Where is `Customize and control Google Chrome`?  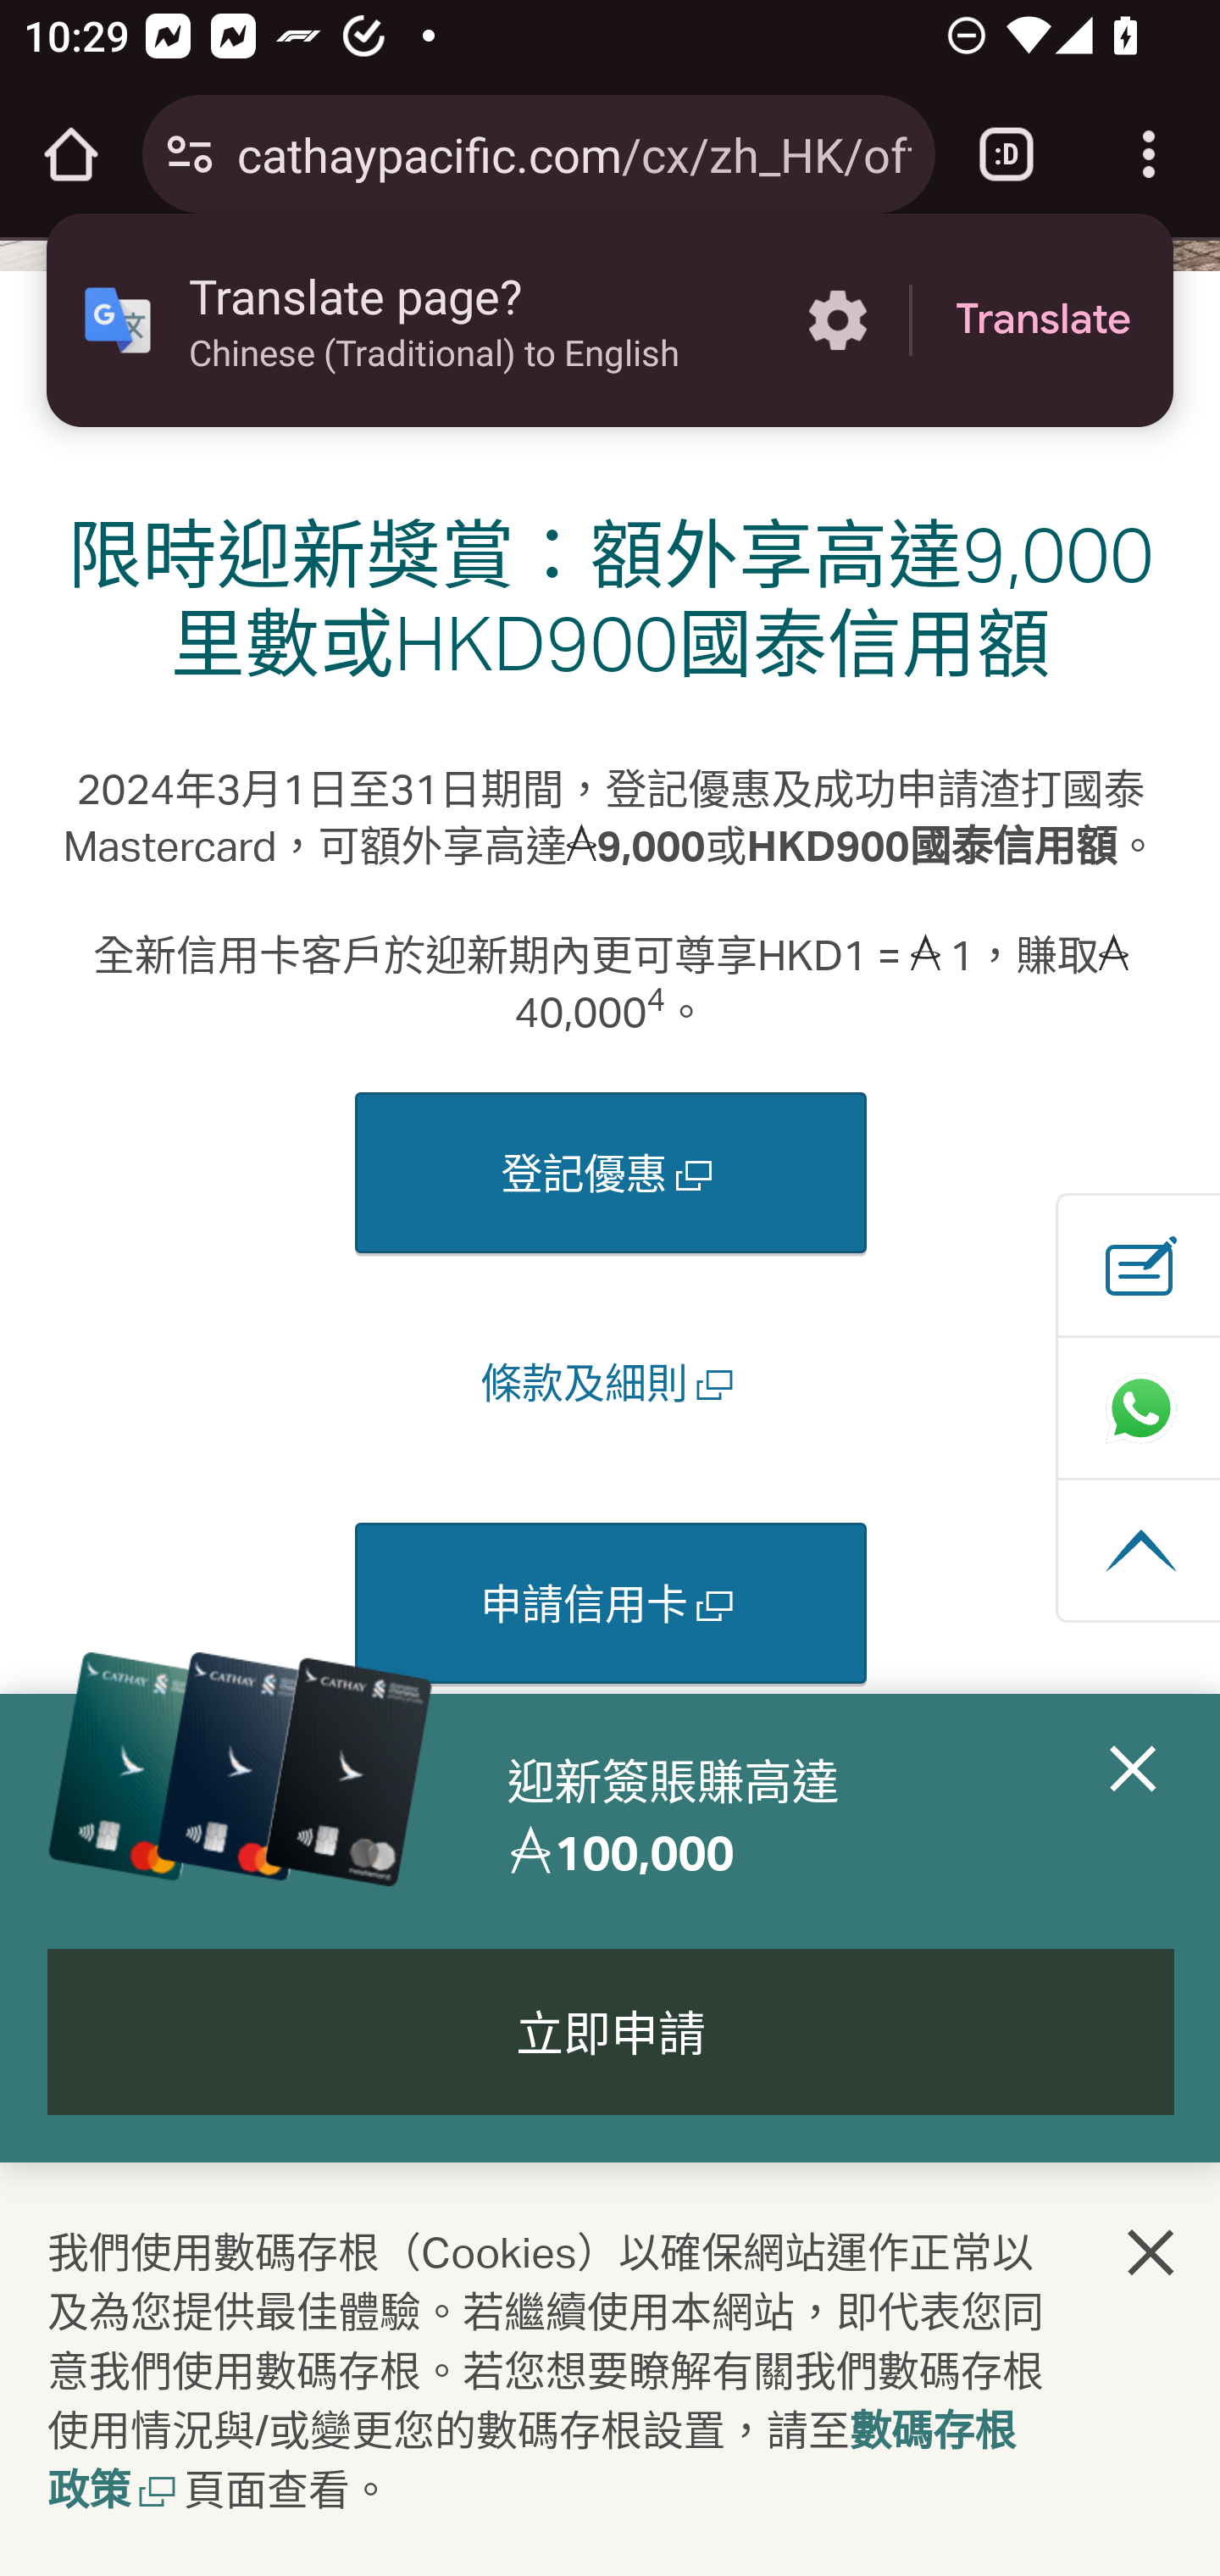 Customize and control Google Chrome is located at coordinates (1149, 154).